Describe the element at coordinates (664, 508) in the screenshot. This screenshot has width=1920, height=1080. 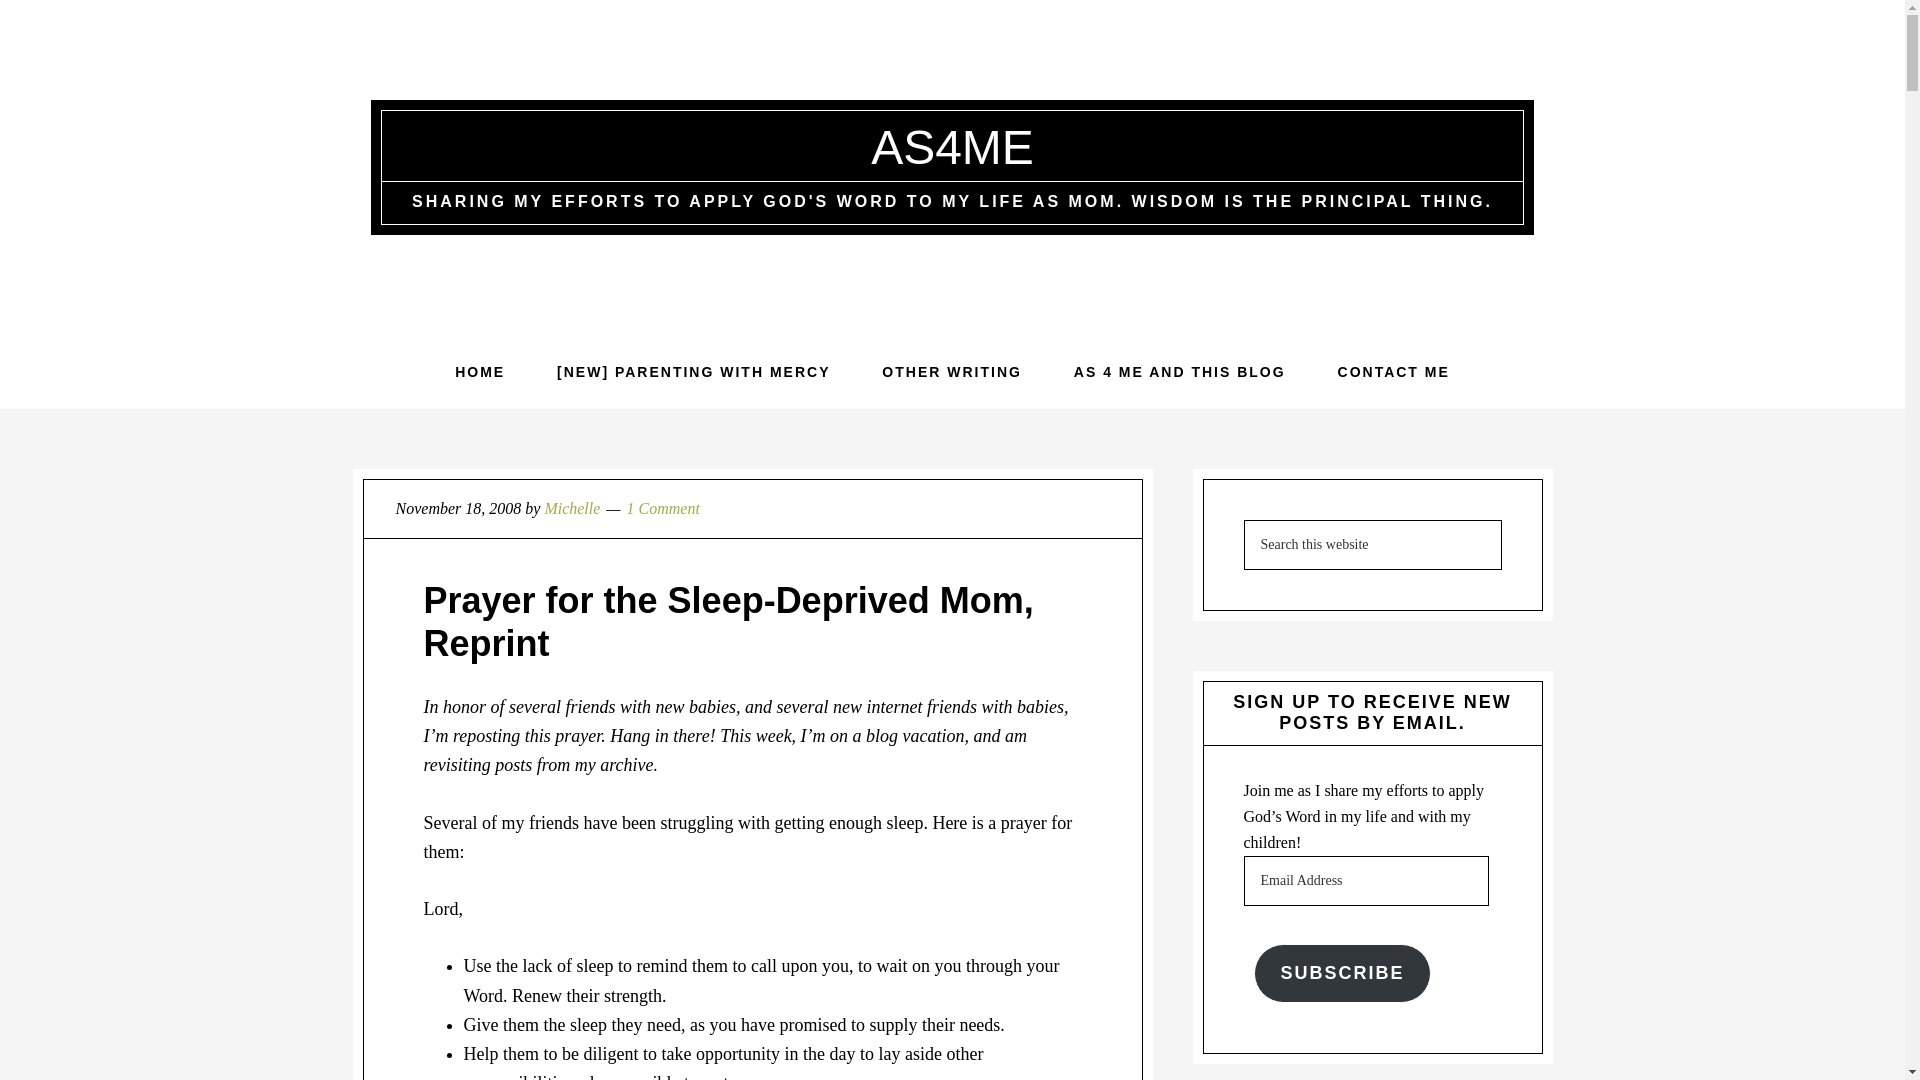
I see `1 Comment` at that location.